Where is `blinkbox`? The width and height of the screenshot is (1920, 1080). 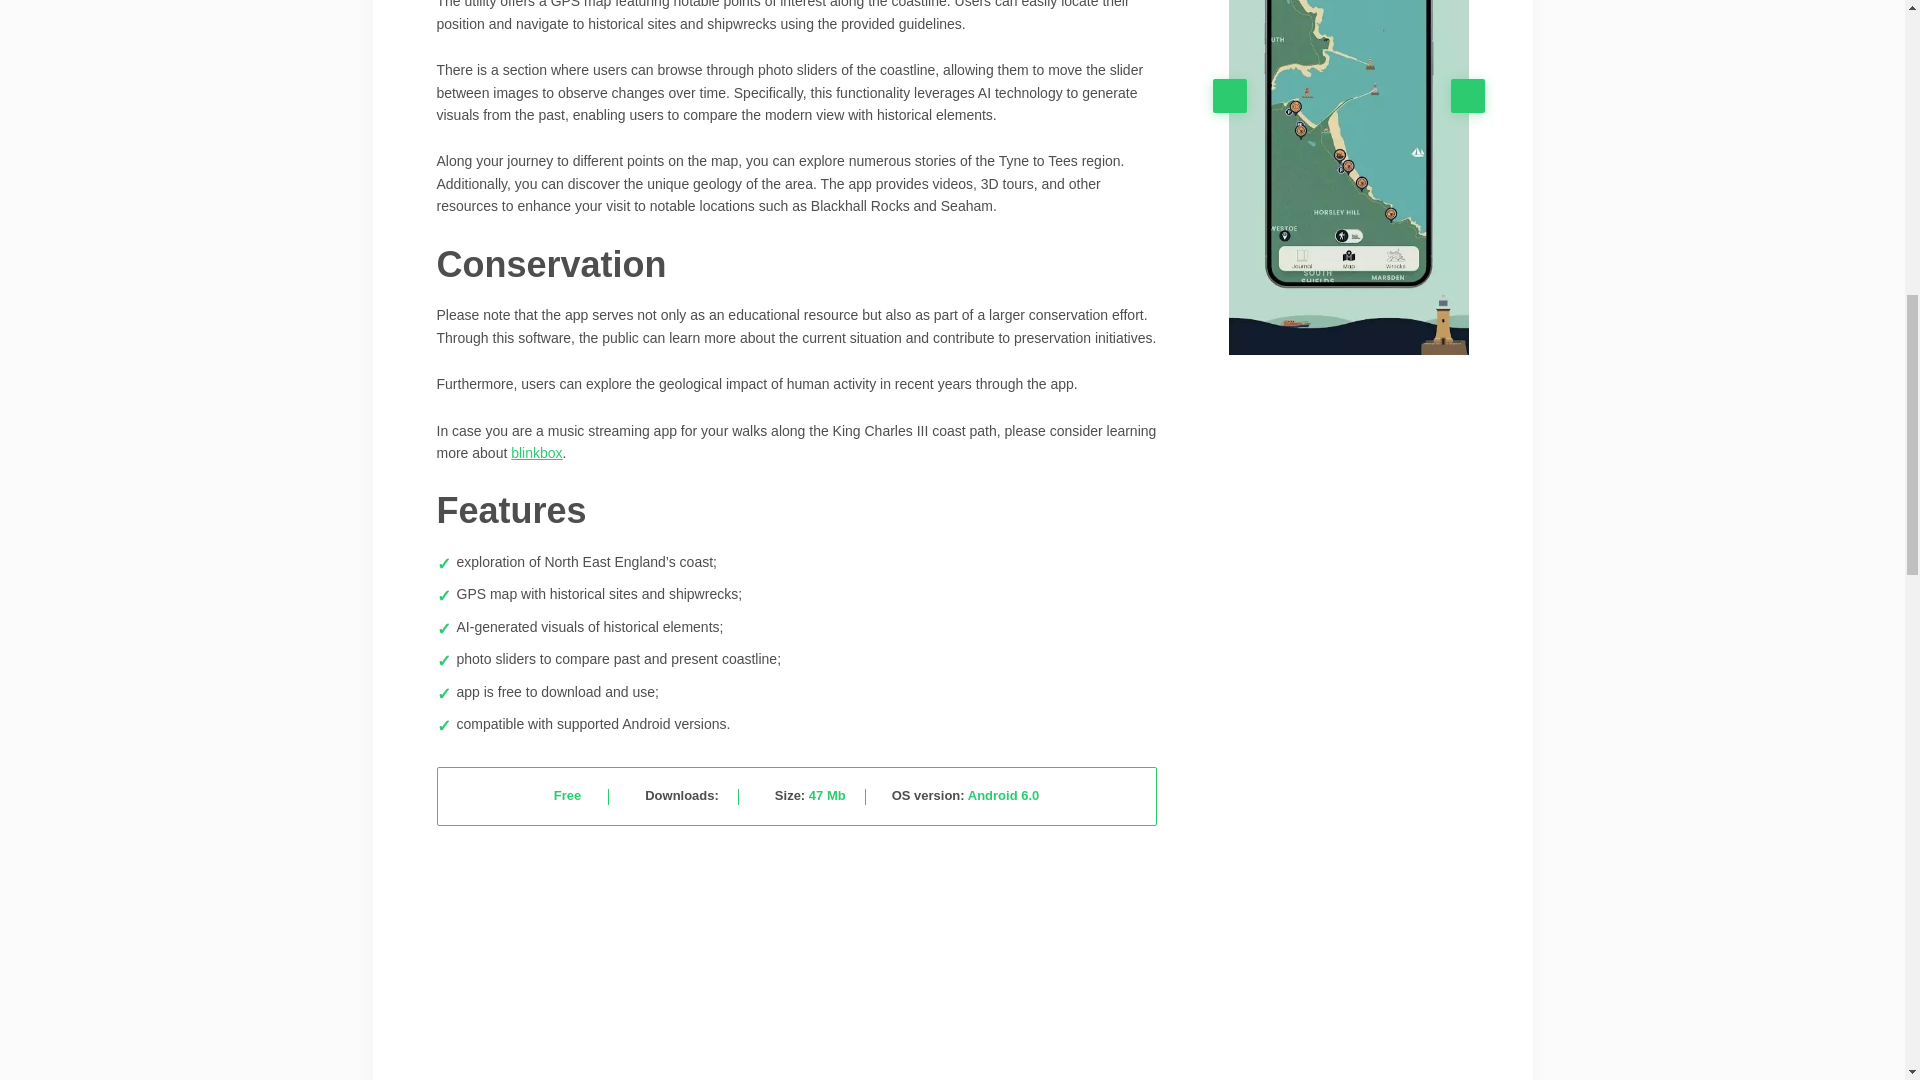 blinkbox is located at coordinates (536, 452).